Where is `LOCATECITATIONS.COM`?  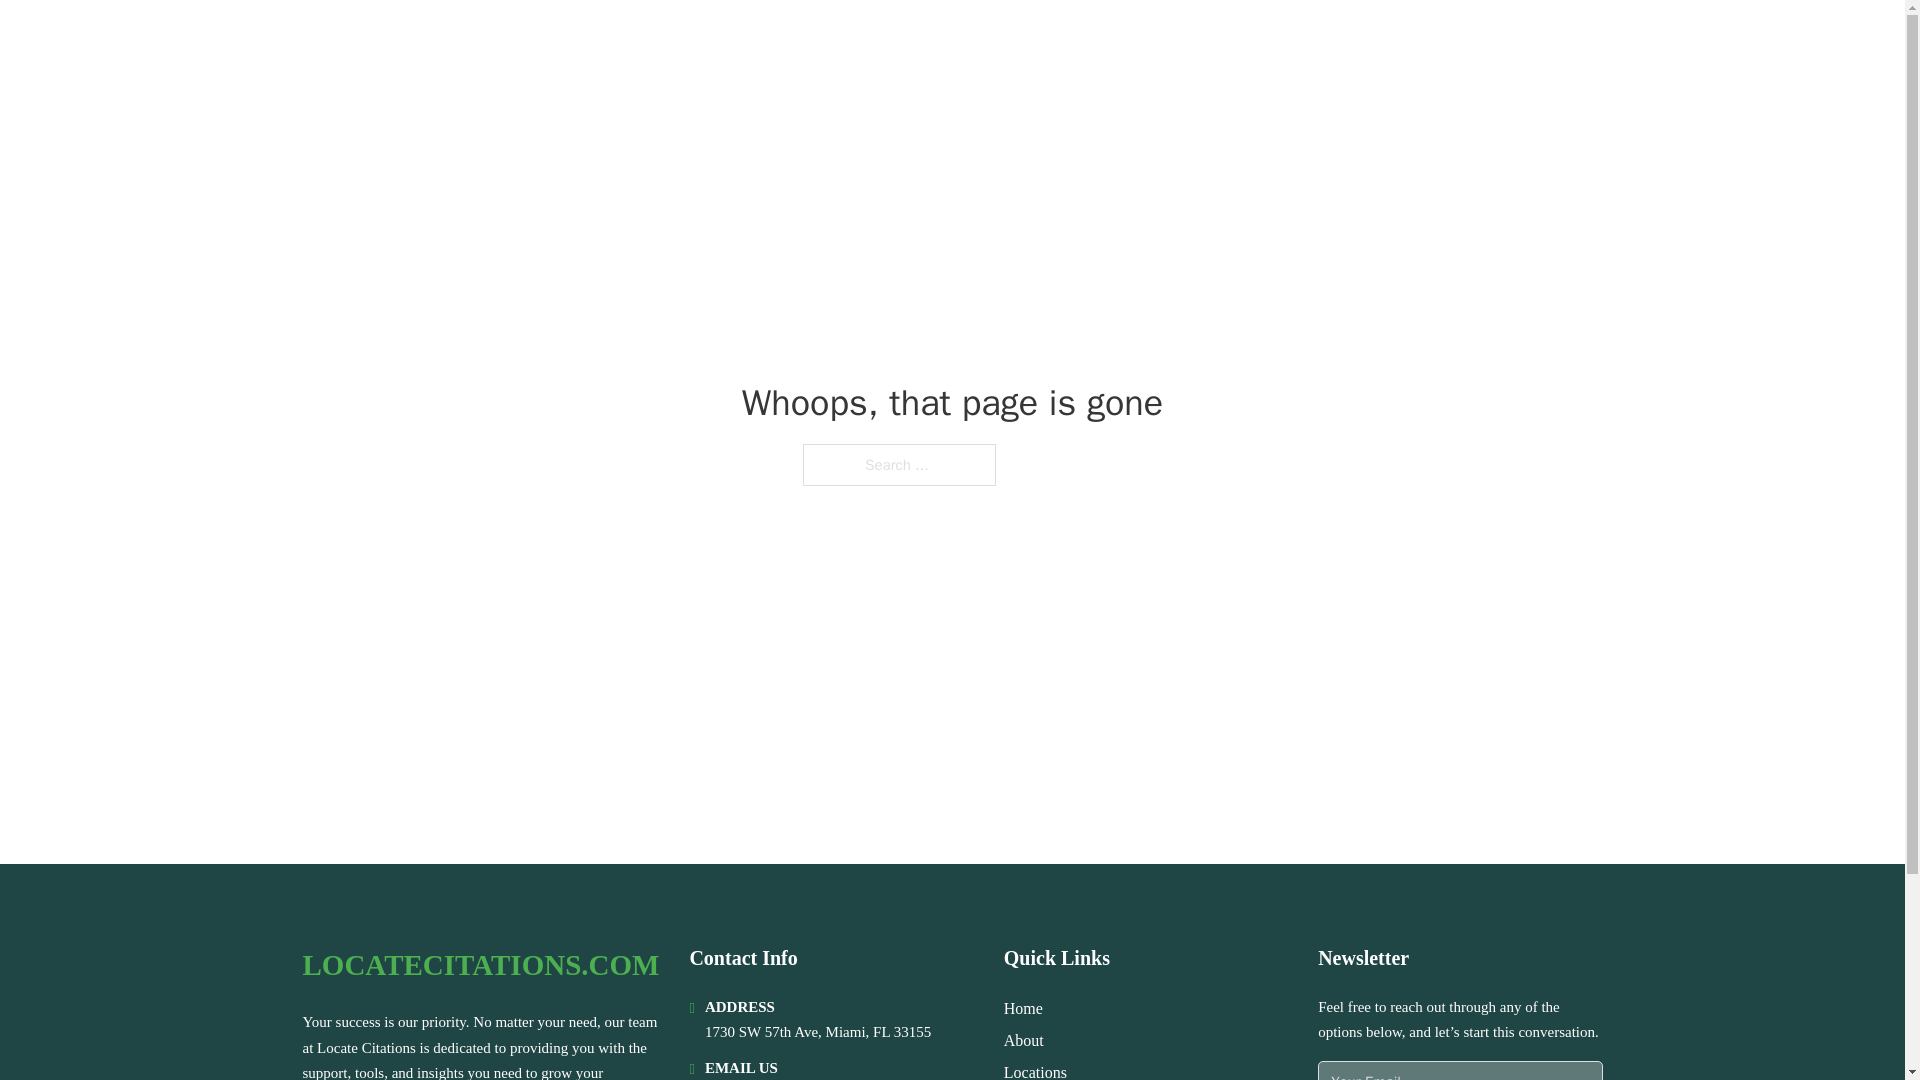
LOCATECITATIONS.COM is located at coordinates (480, 965).